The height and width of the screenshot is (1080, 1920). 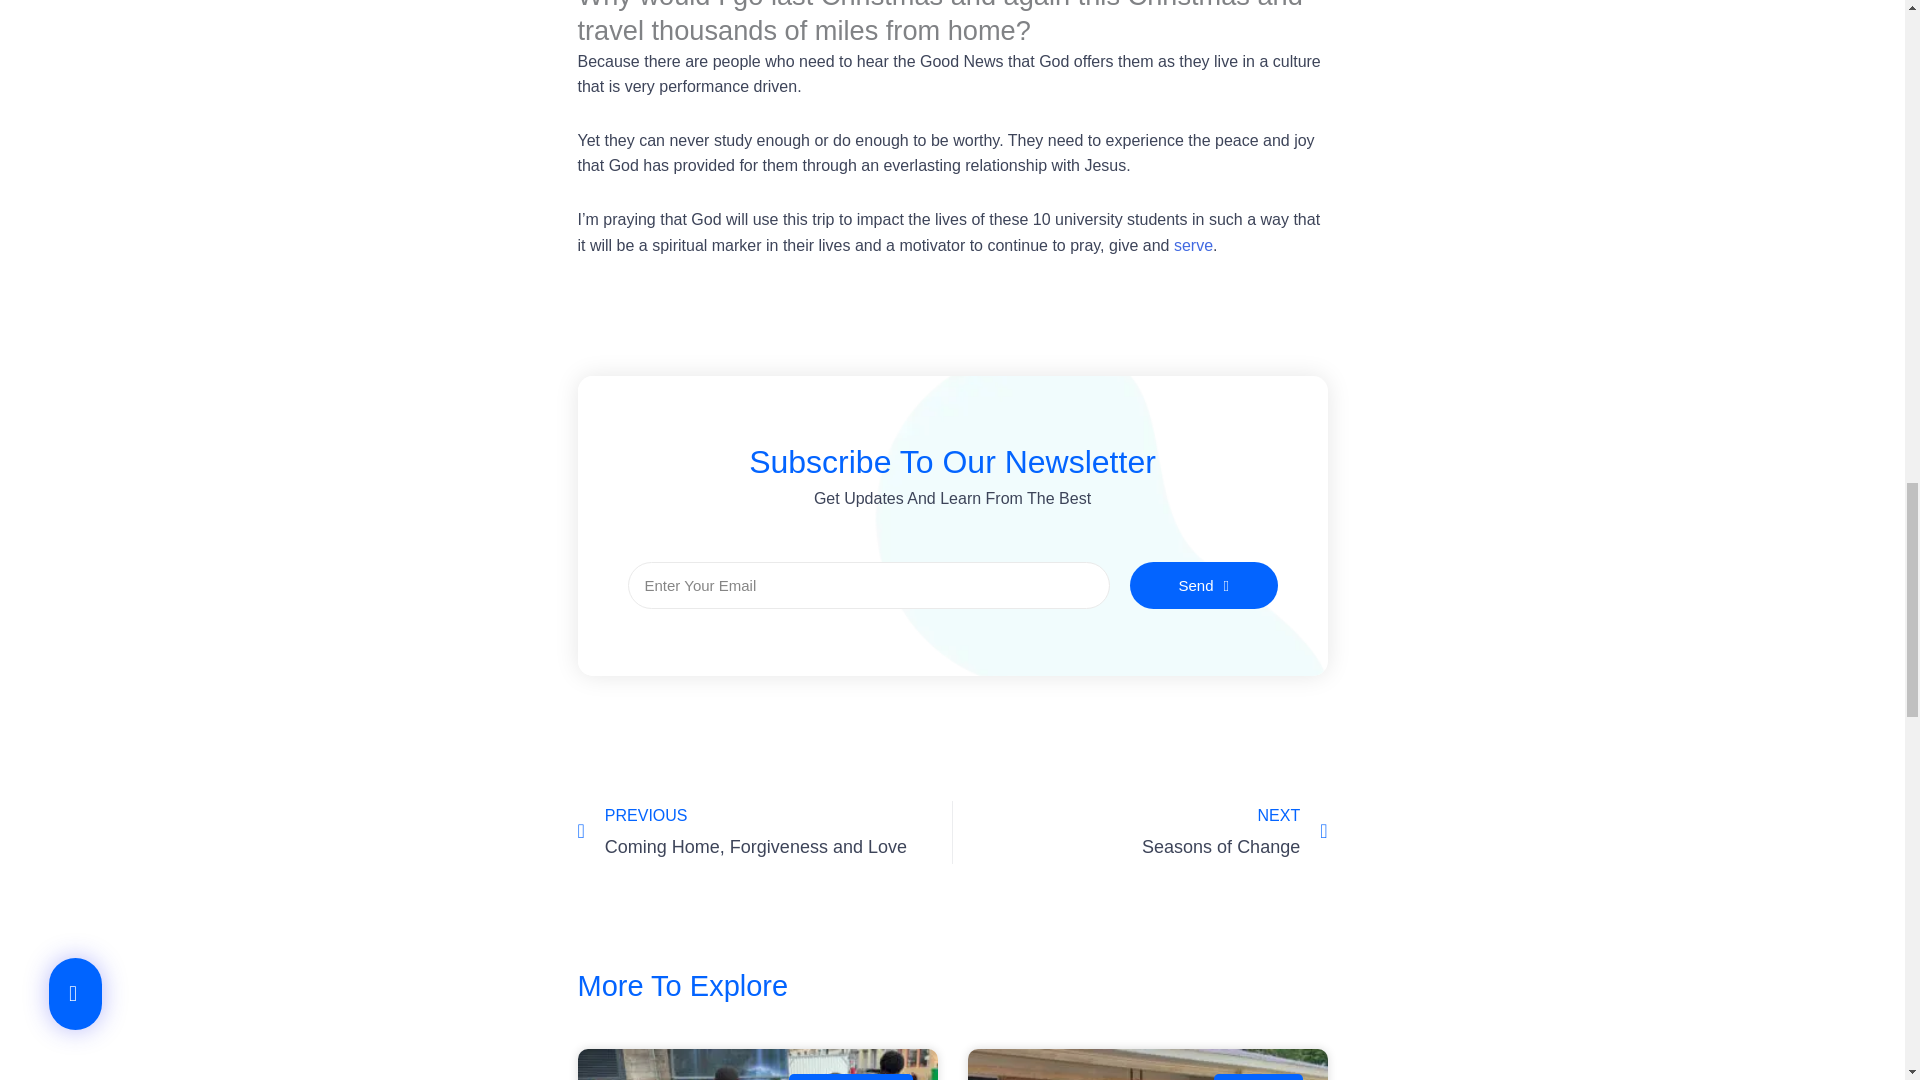 I want to click on Send, so click(x=1193, y=244).